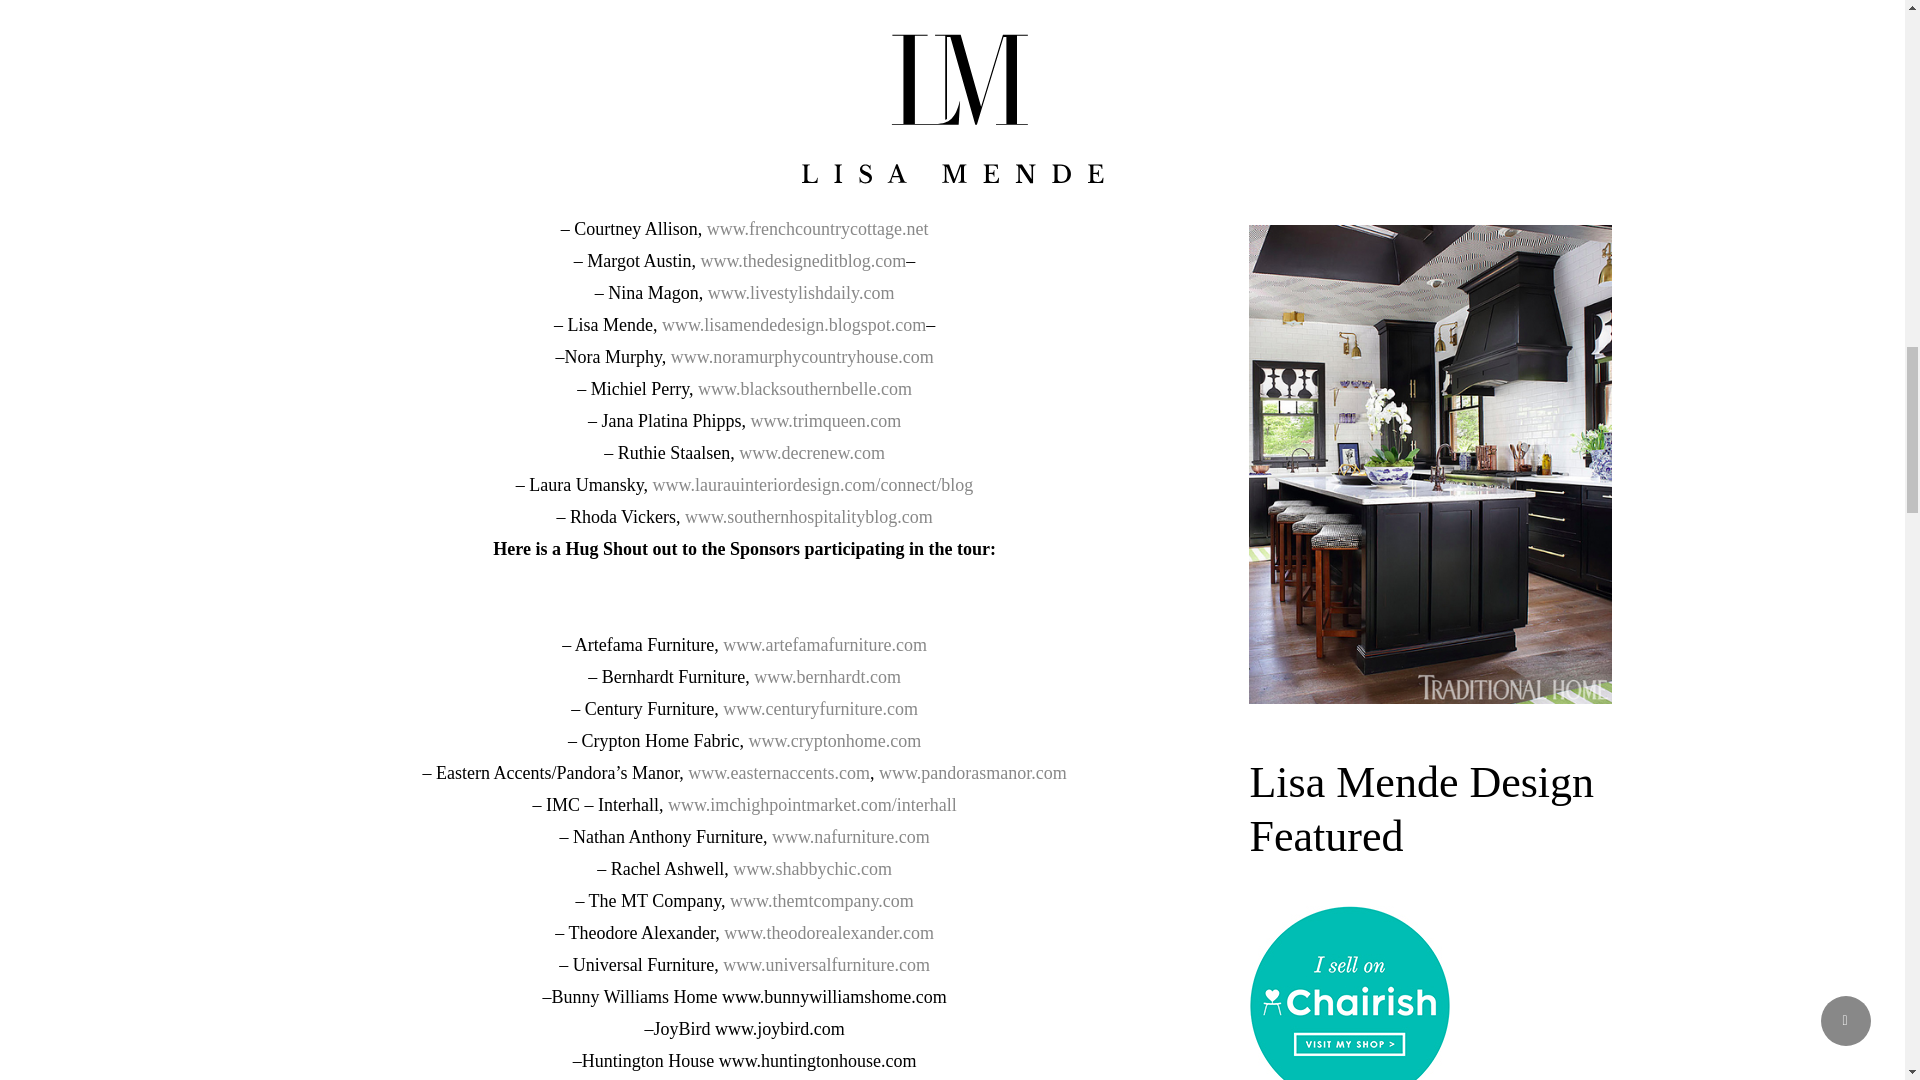 The width and height of the screenshot is (1920, 1080). What do you see at coordinates (809, 516) in the screenshot?
I see `www.southernhospitalityblog.com` at bounding box center [809, 516].